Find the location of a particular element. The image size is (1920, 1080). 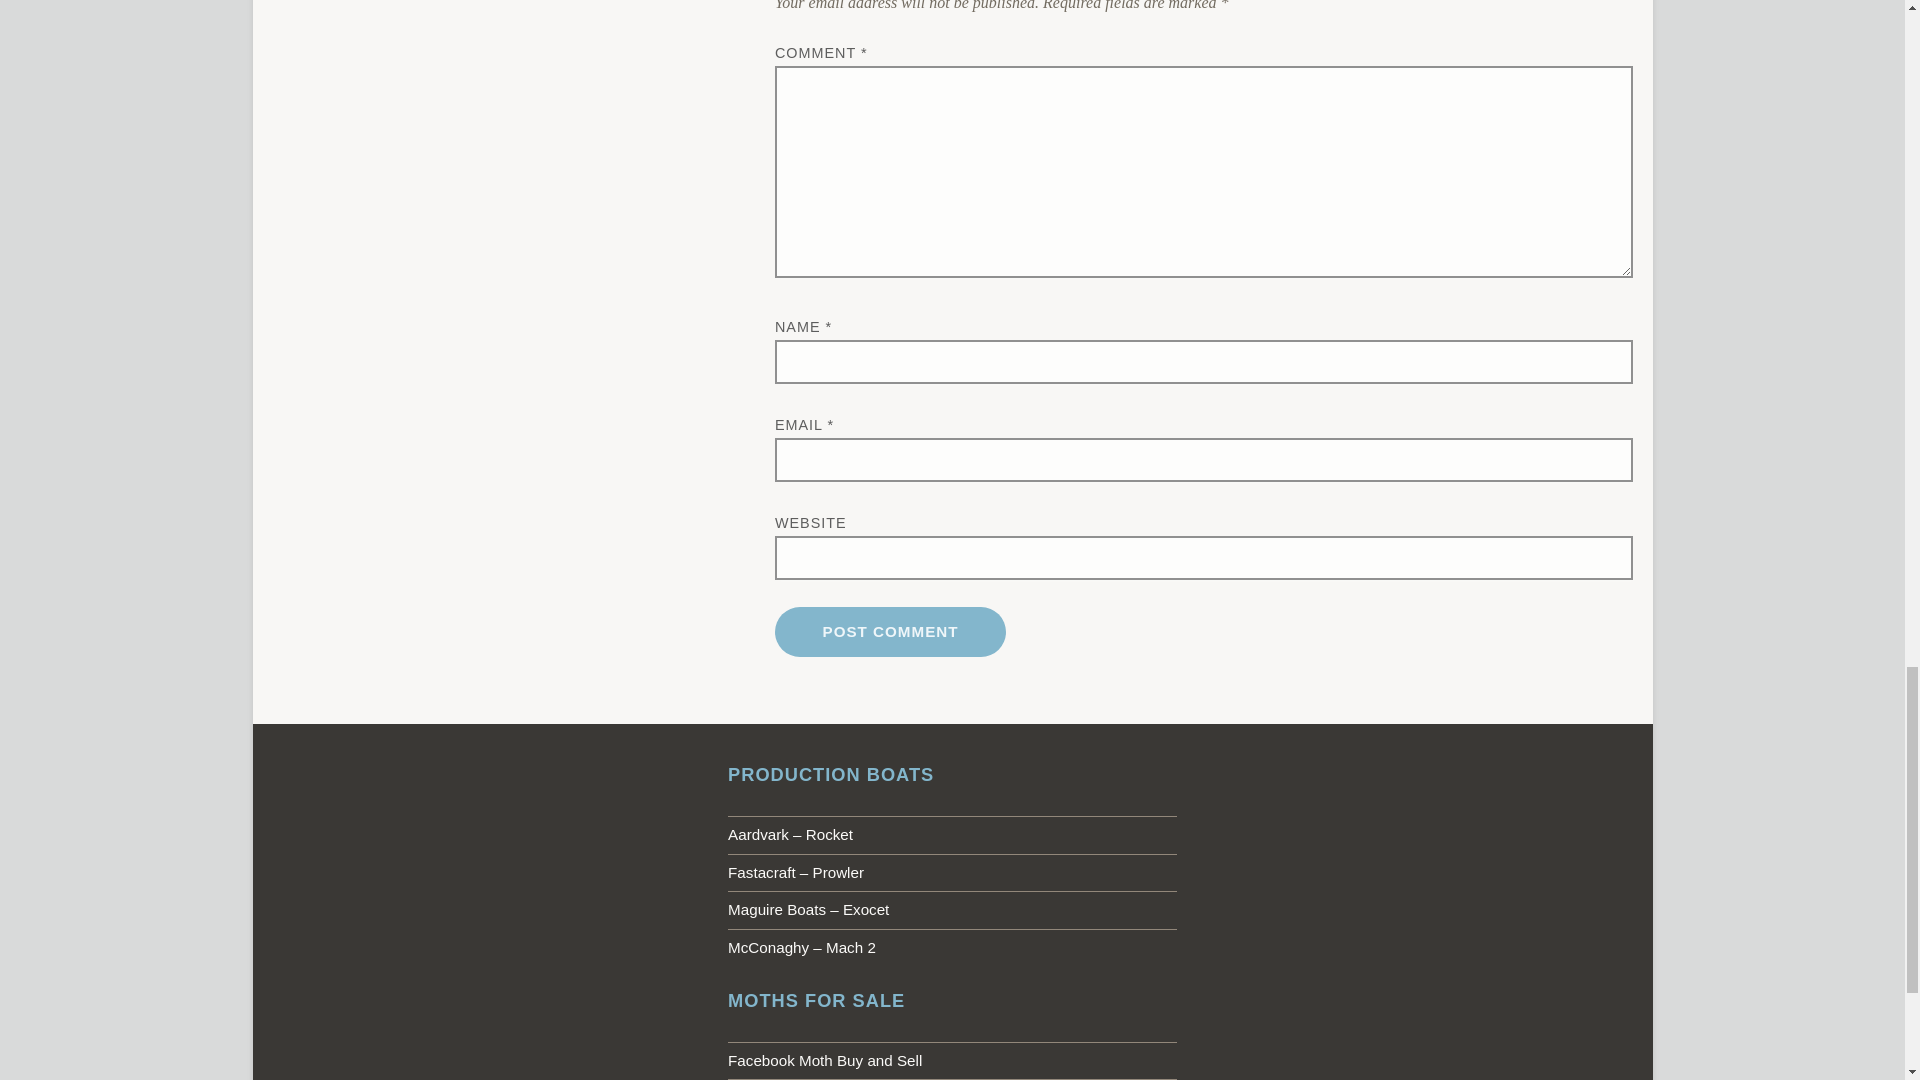

Facebook Moth Buy and Sell is located at coordinates (952, 1061).